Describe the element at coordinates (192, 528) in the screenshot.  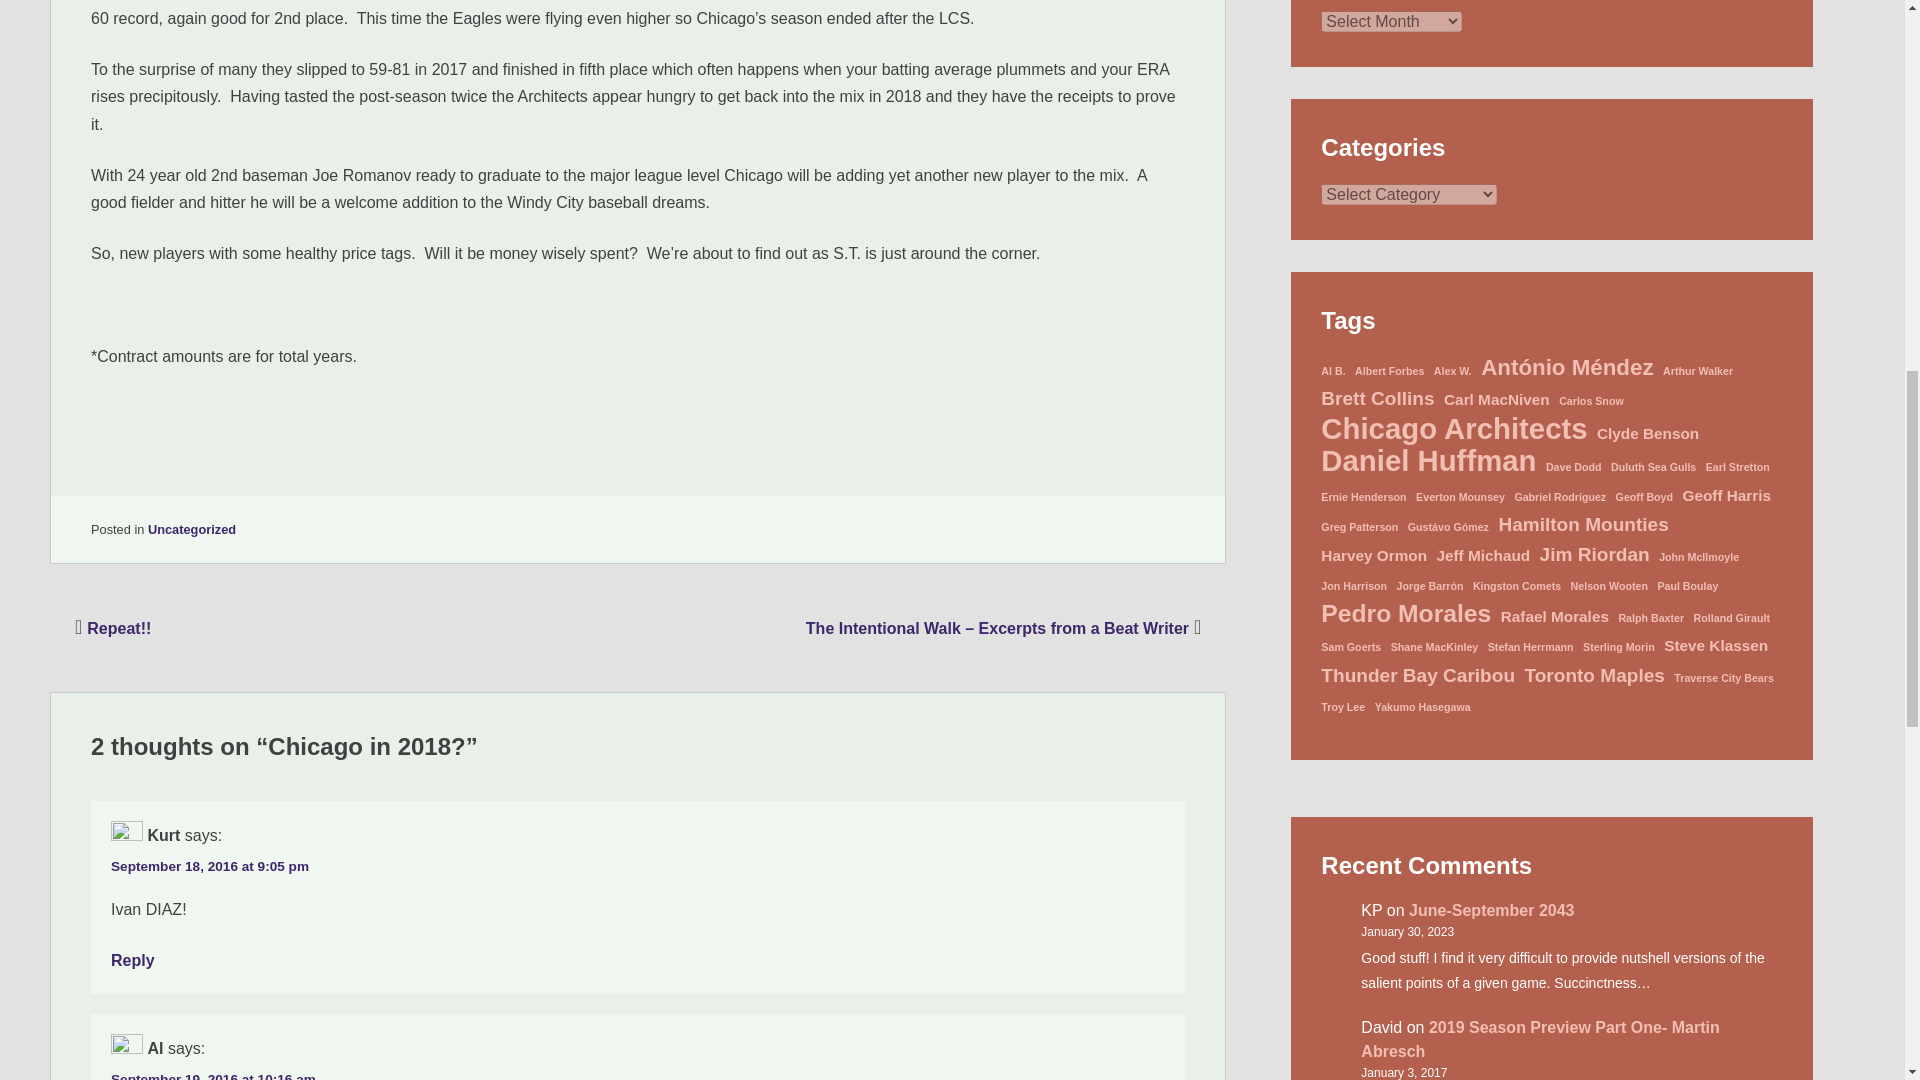
I see `Uncategorized` at that location.